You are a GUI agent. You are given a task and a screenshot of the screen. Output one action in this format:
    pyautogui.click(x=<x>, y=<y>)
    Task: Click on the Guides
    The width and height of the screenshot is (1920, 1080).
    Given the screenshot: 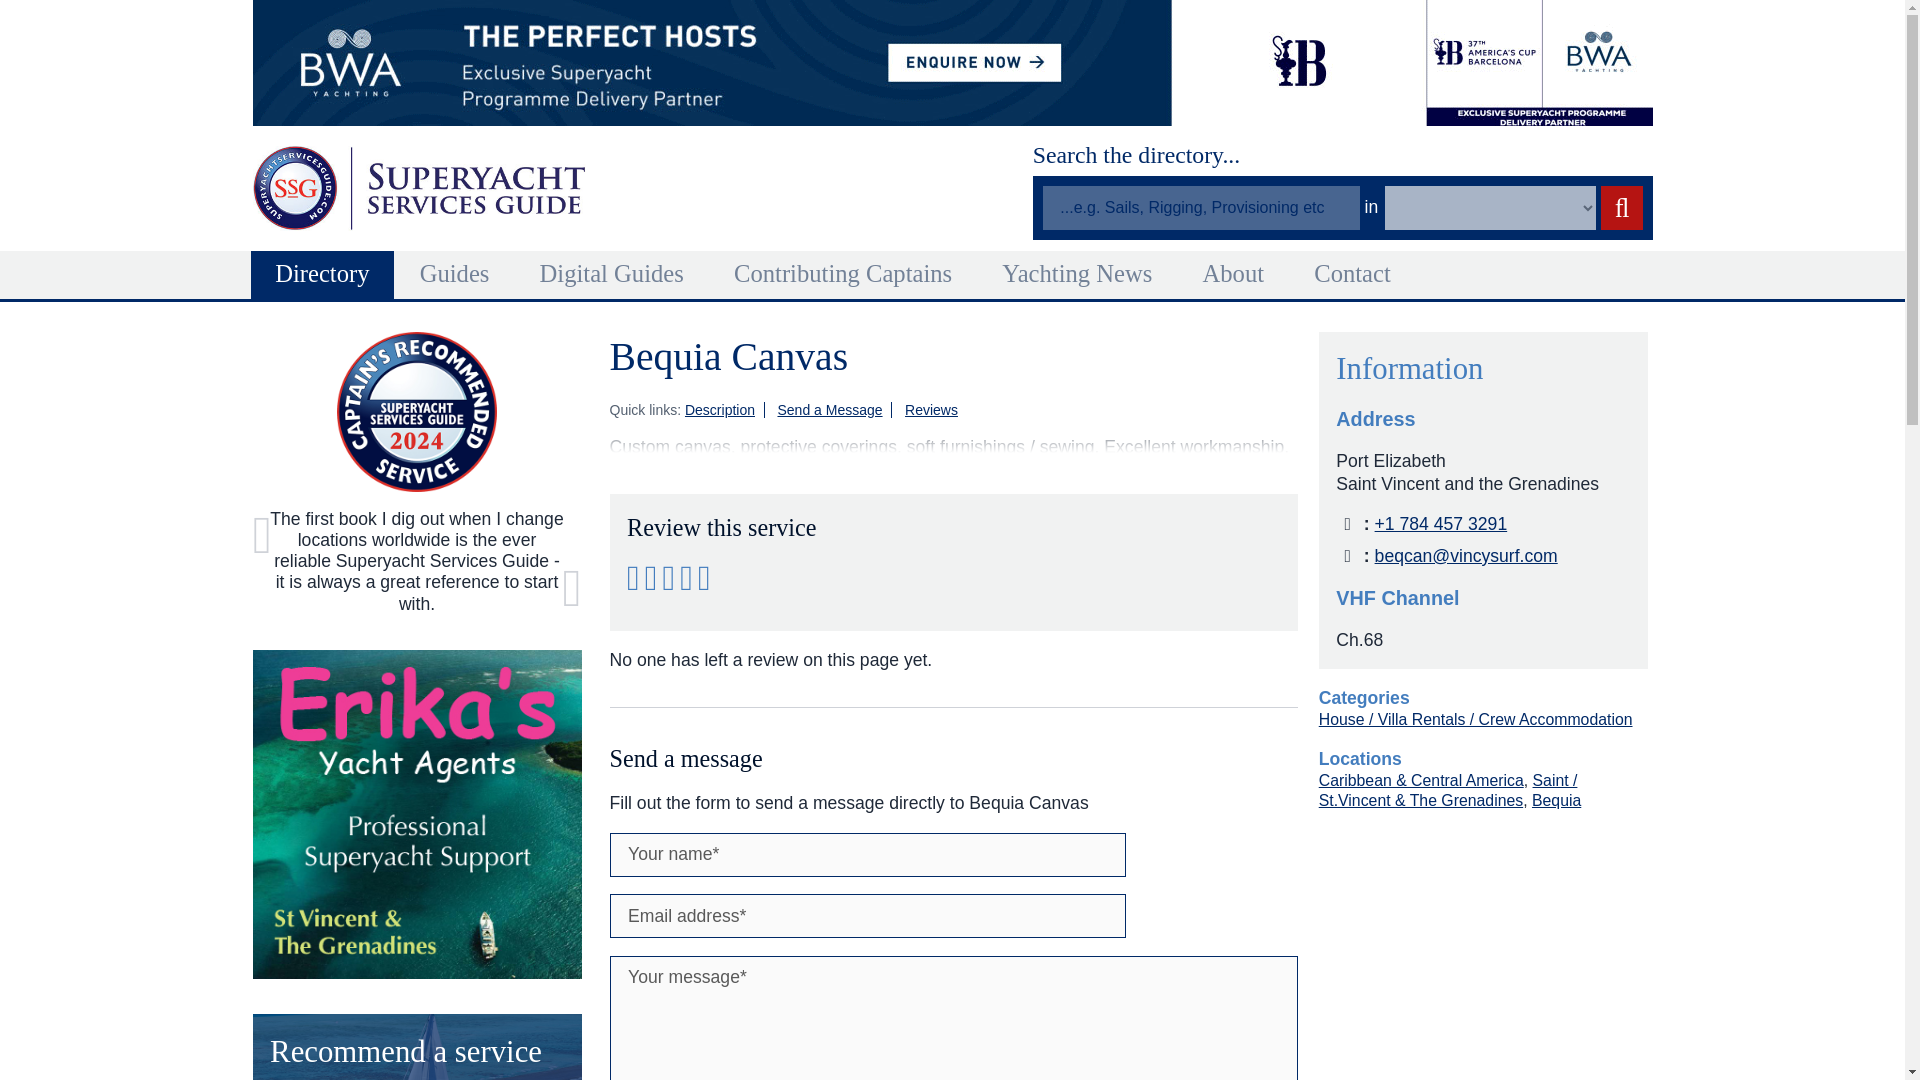 What is the action you would take?
    pyautogui.click(x=454, y=274)
    